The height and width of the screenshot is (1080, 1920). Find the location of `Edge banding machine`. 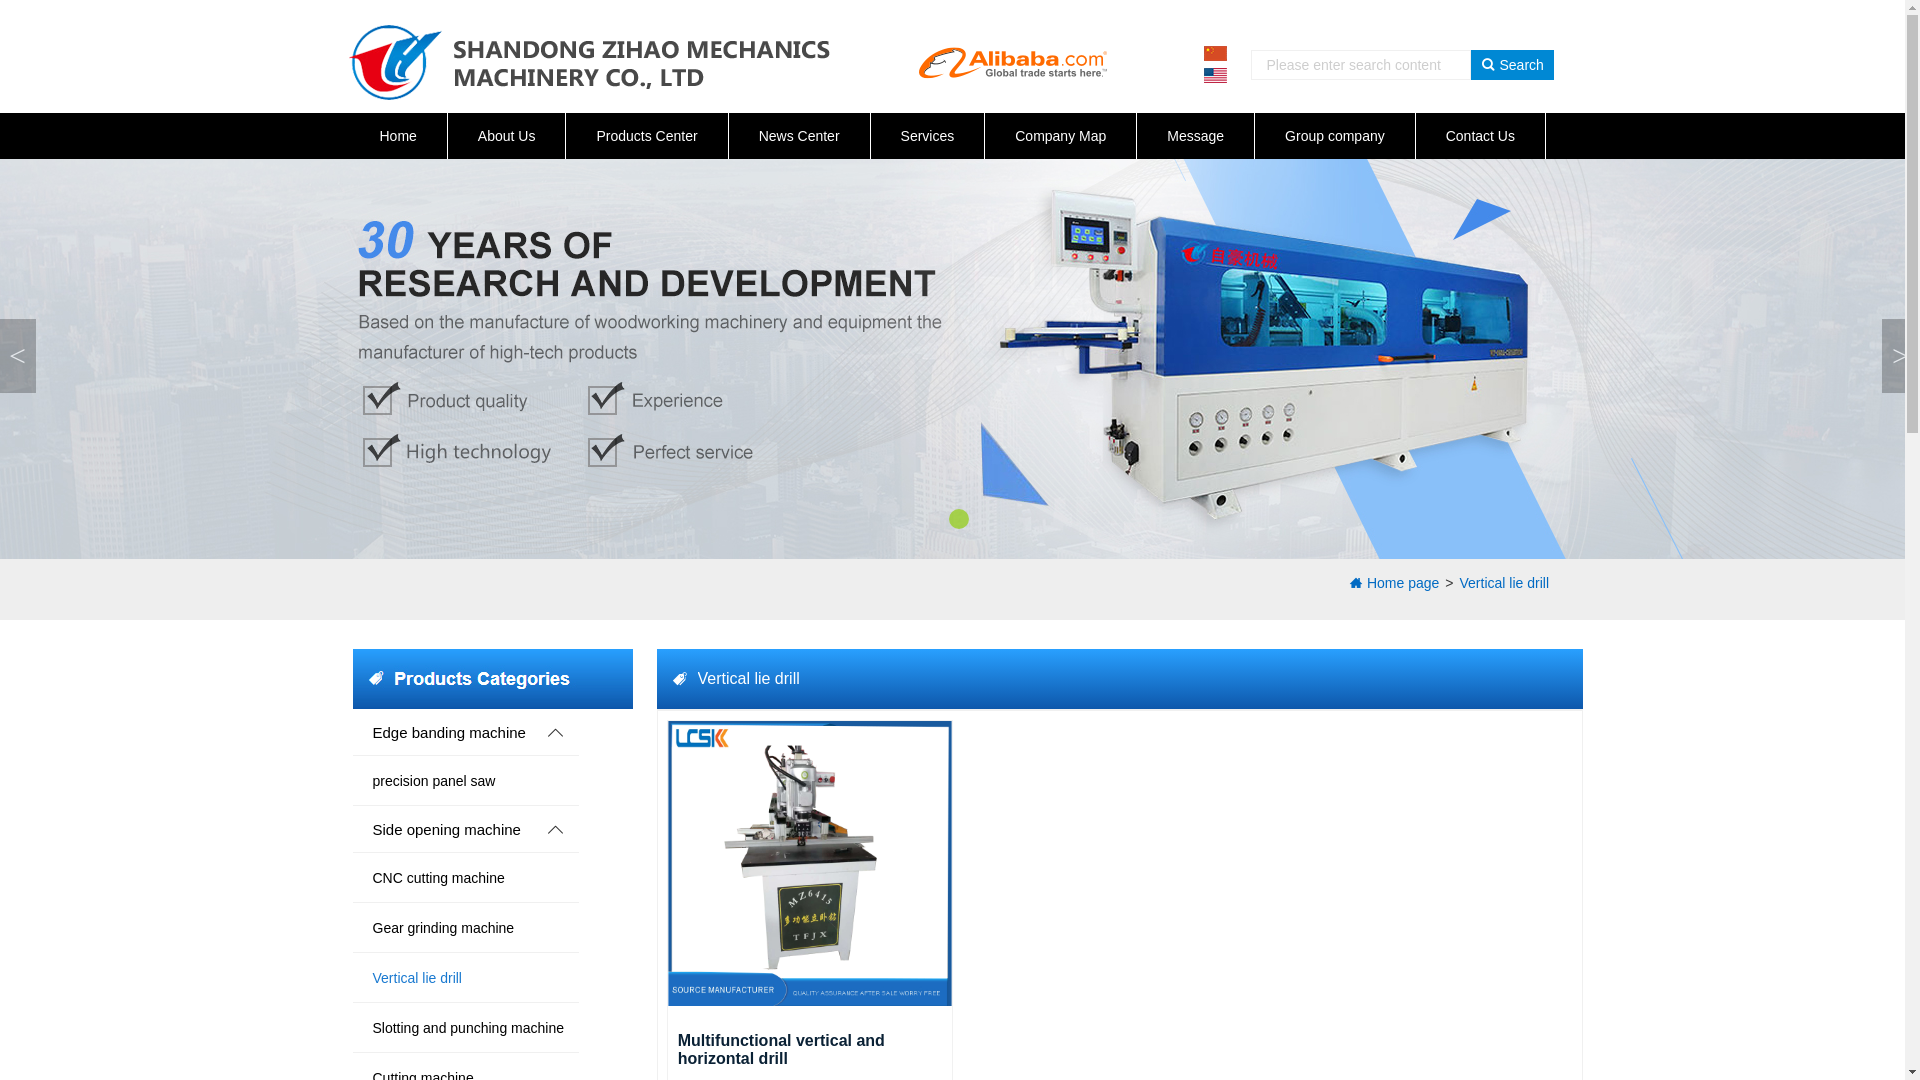

Edge banding machine is located at coordinates (485, 732).